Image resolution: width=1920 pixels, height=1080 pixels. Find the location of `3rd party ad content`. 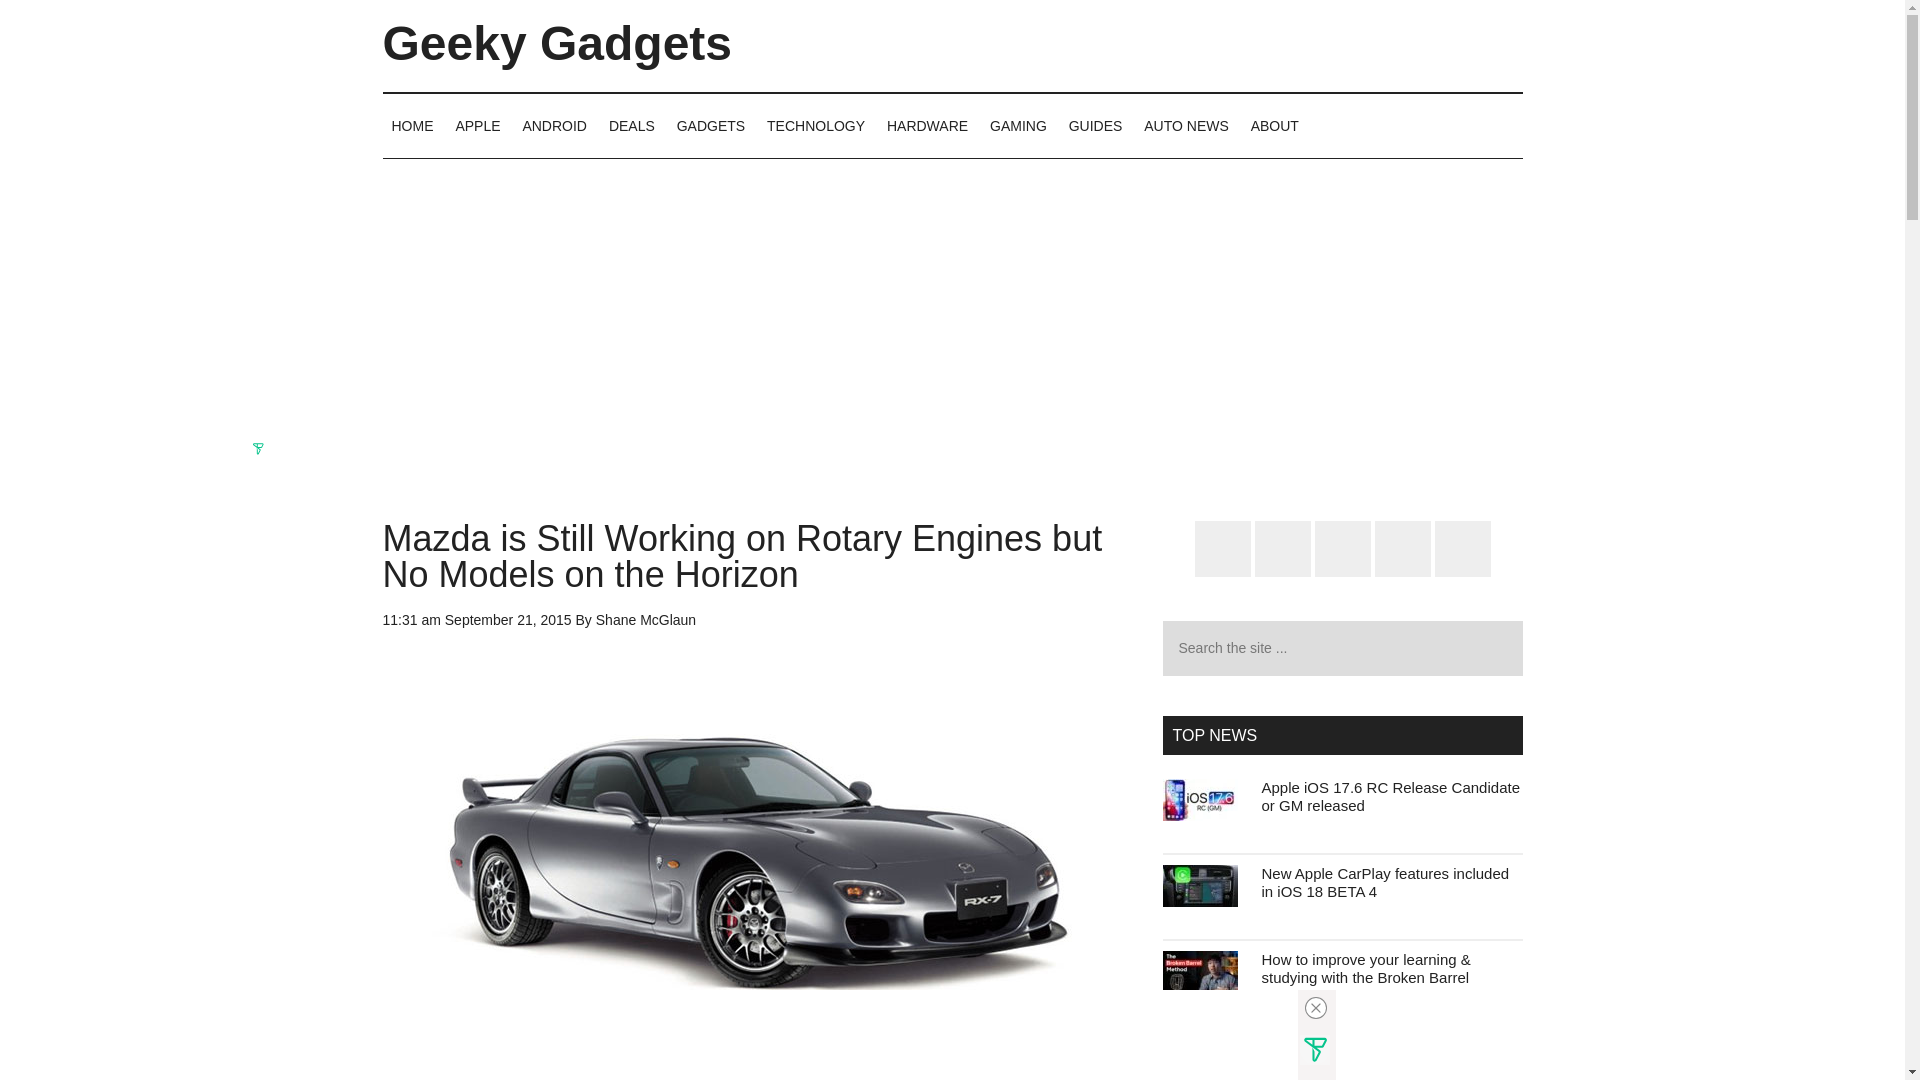

3rd party ad content is located at coordinates (952, 310).